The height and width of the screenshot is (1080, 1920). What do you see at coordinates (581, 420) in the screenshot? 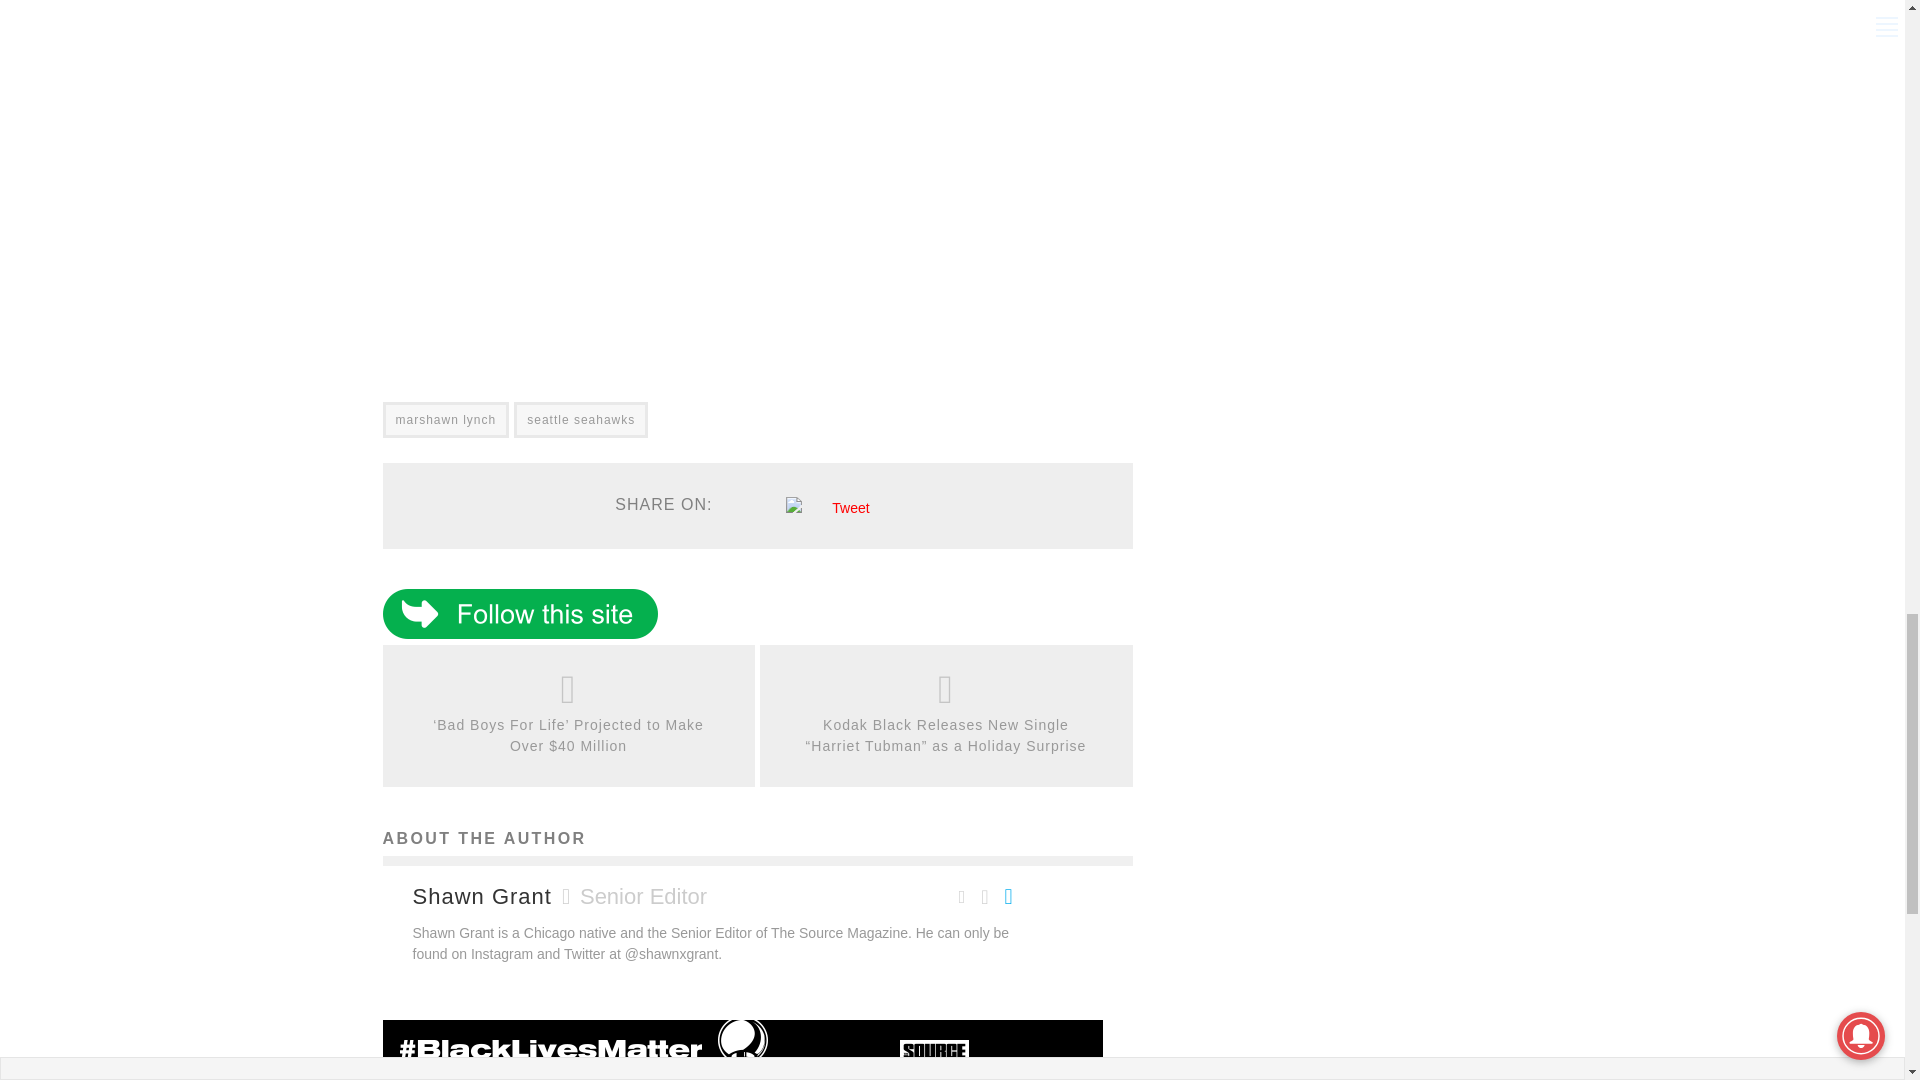
I see `seattle seahawks` at bounding box center [581, 420].